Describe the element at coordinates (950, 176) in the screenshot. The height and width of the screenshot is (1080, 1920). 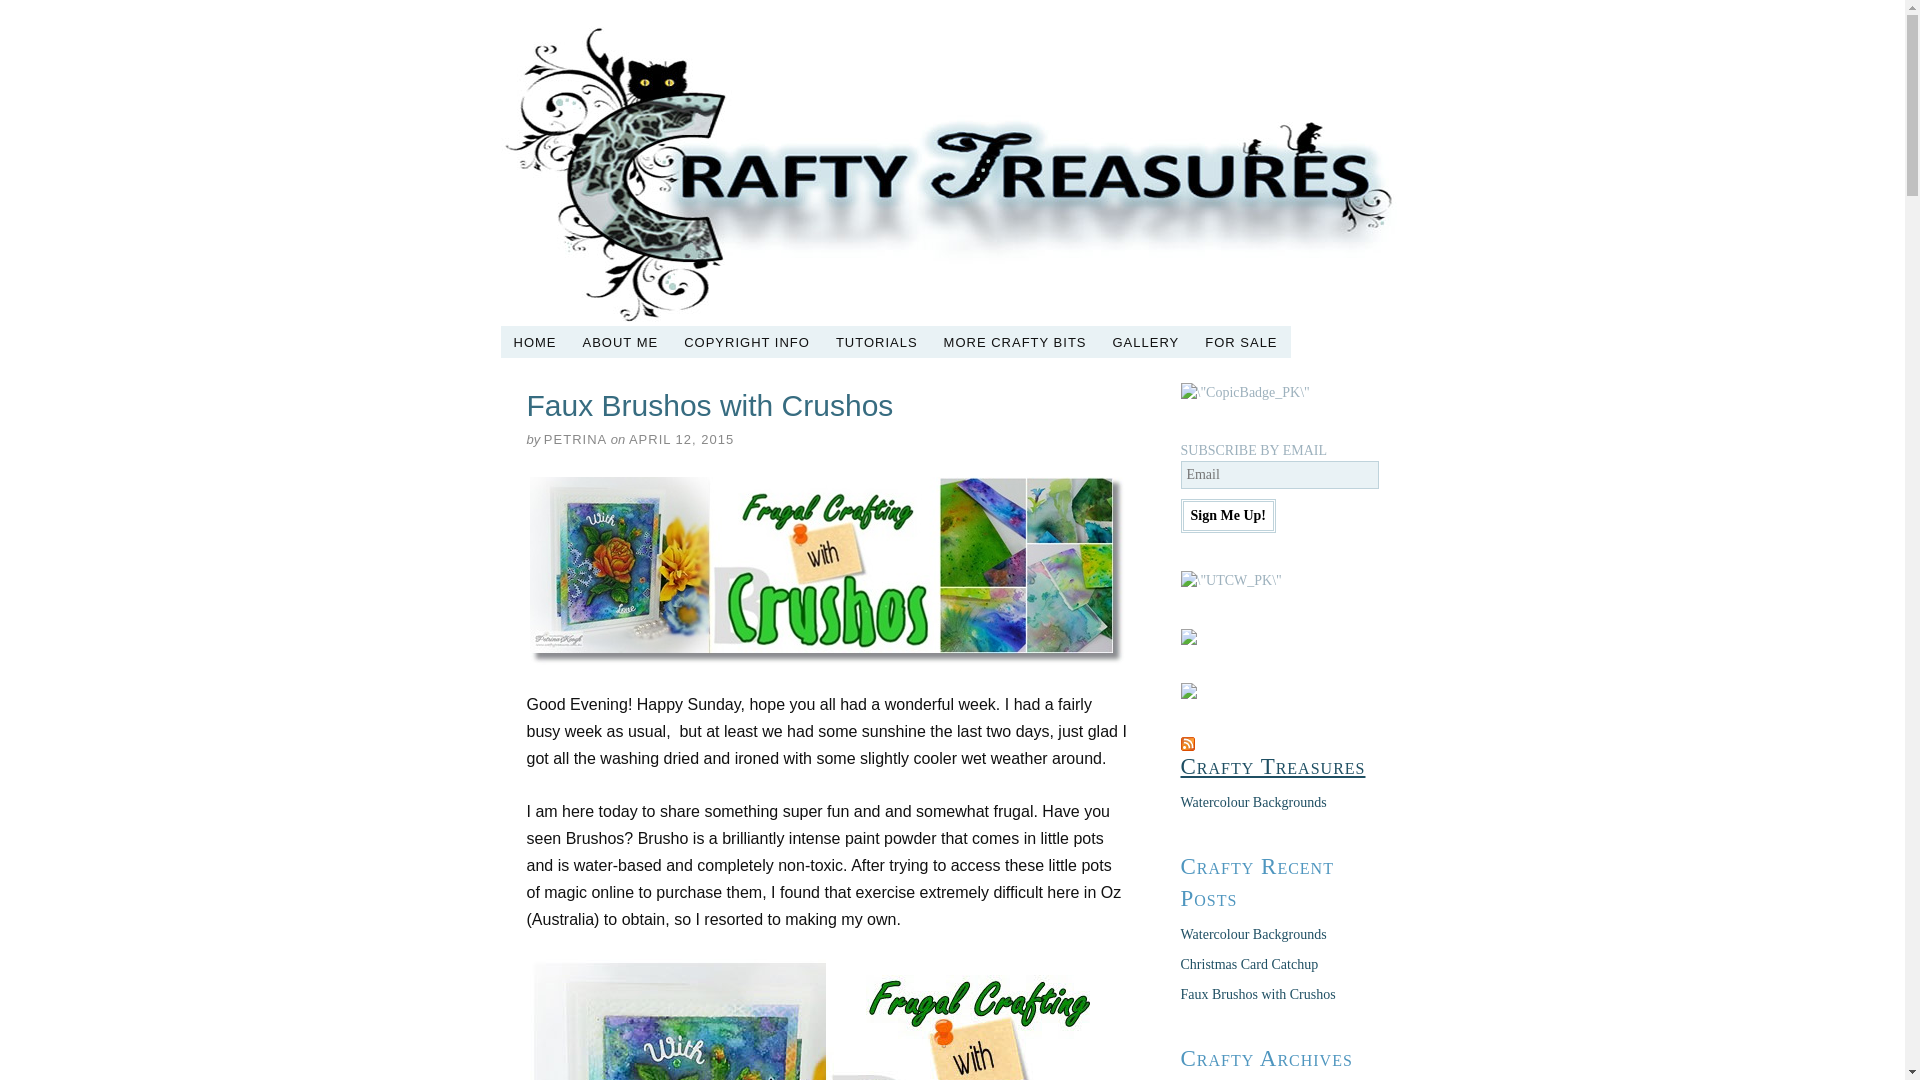
I see `click to return home` at that location.